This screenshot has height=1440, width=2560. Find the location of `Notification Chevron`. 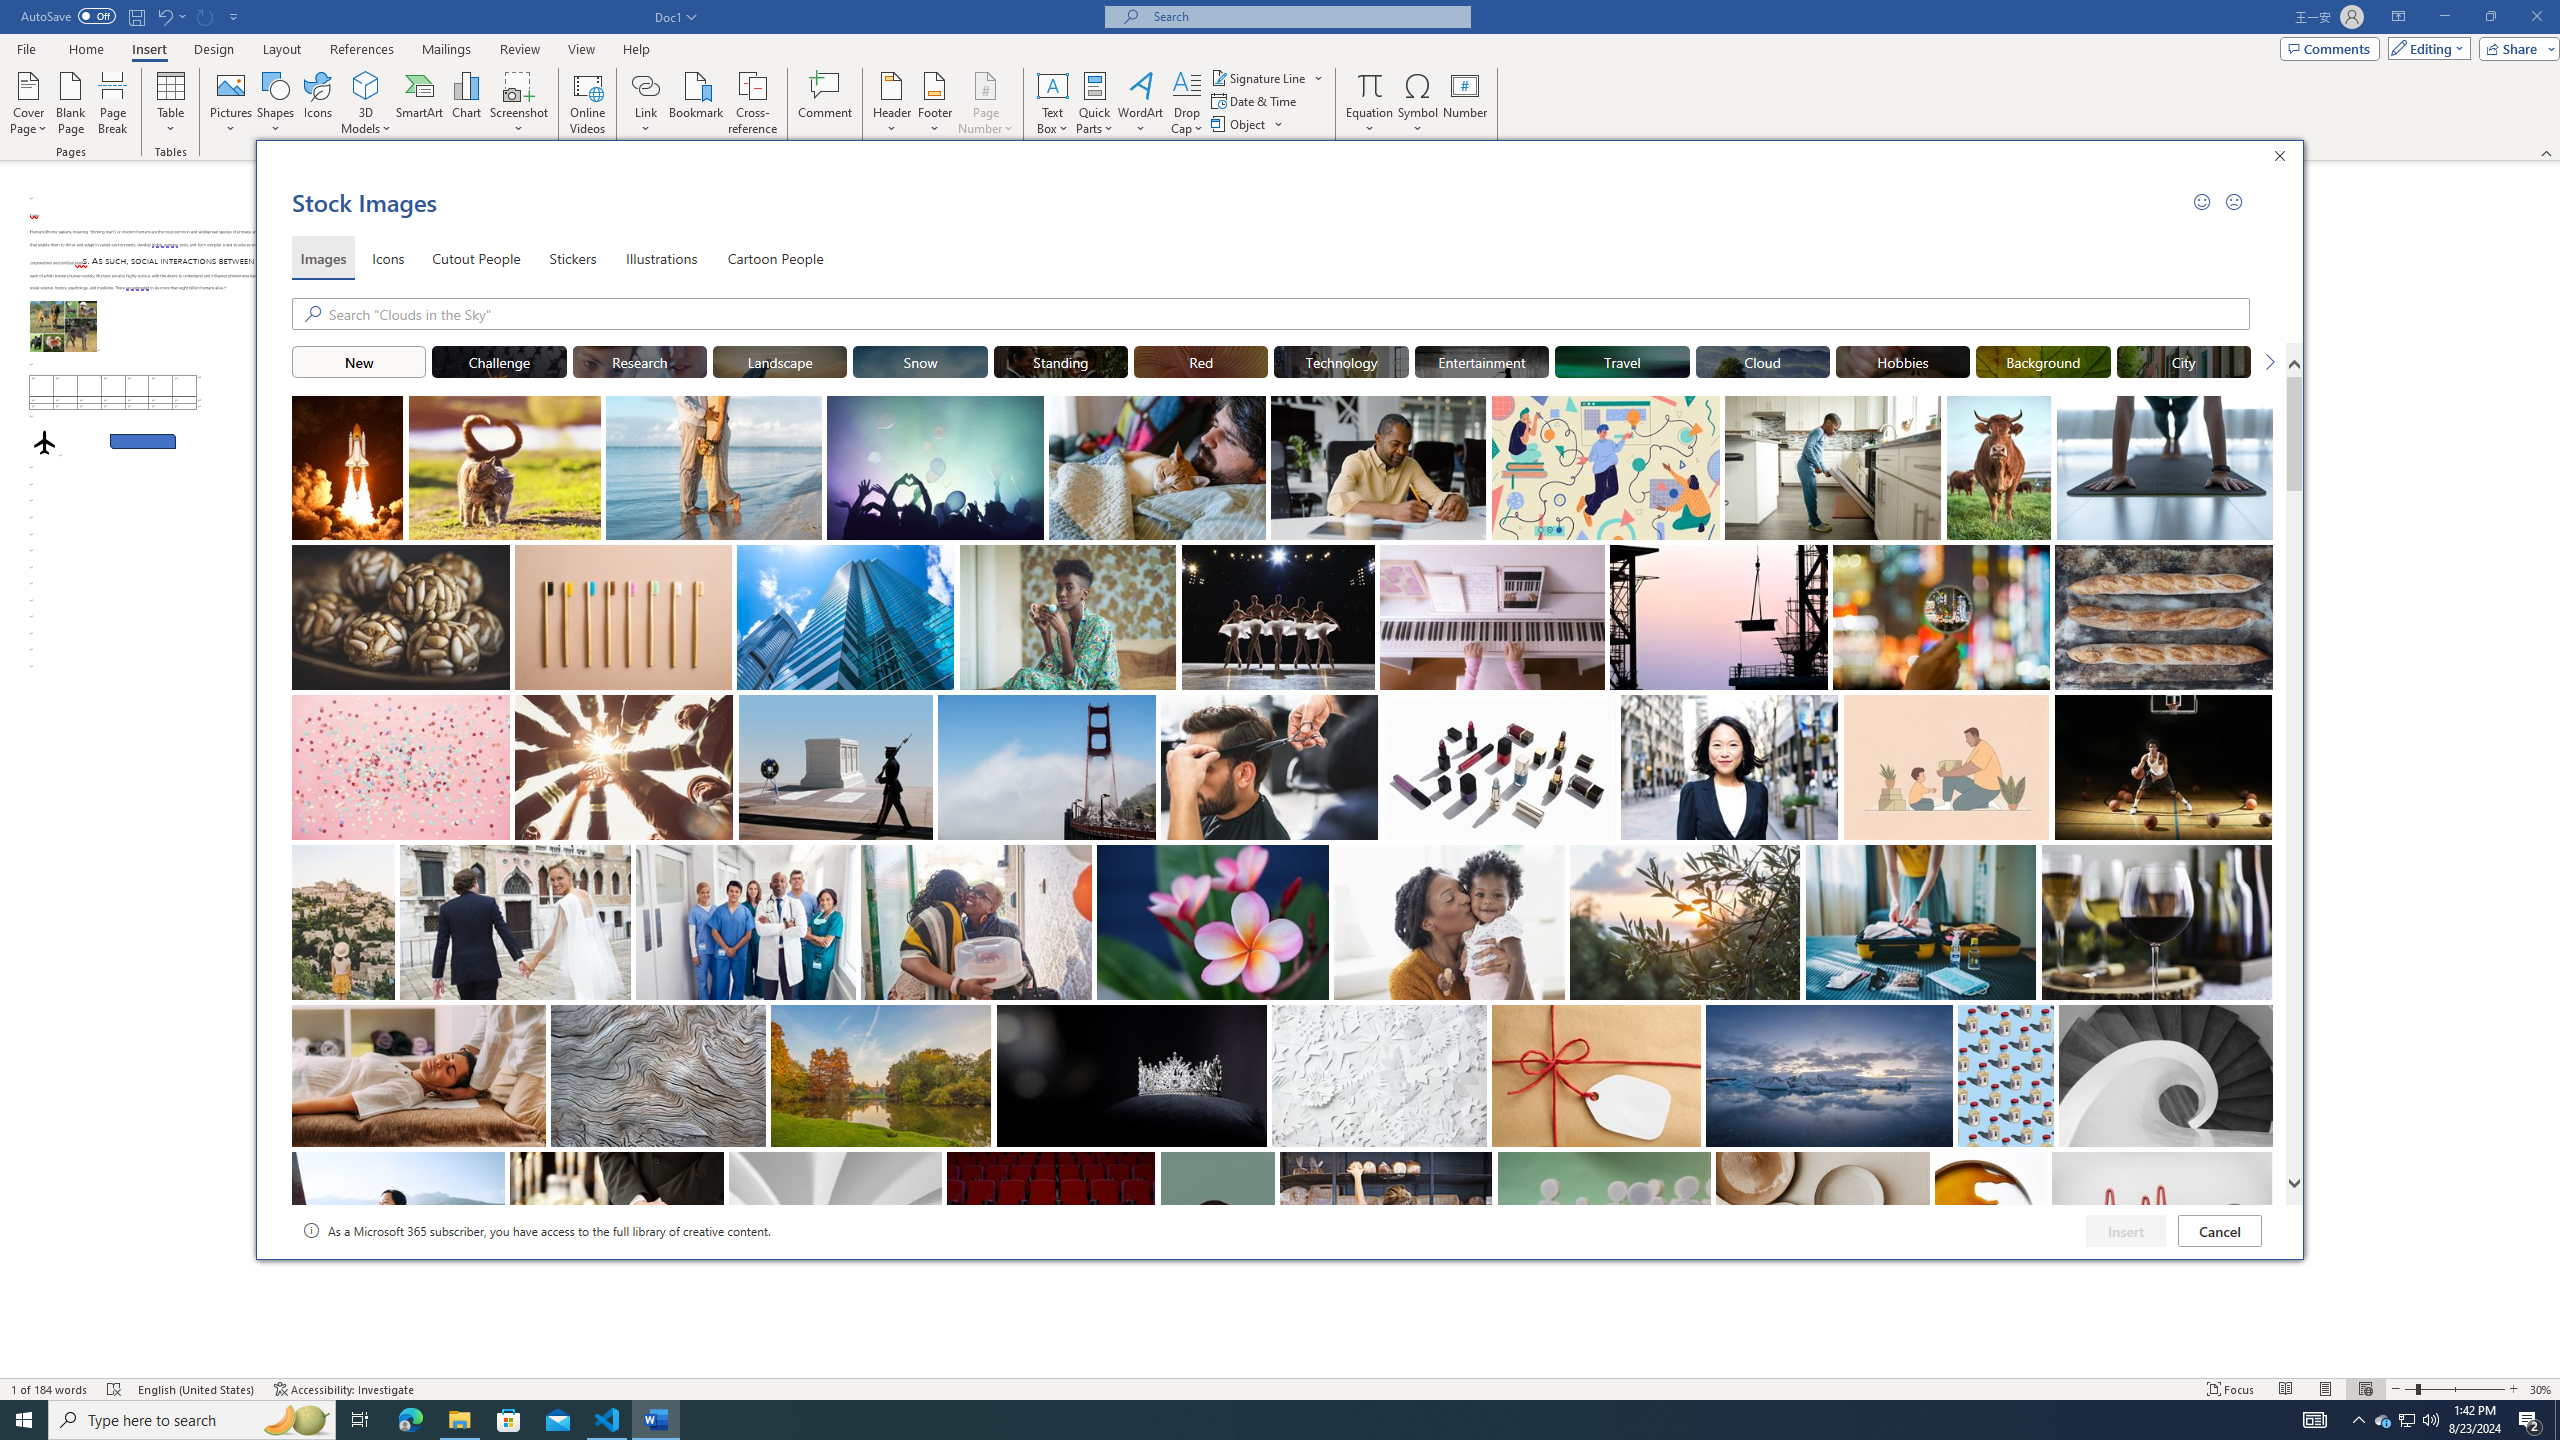

Notification Chevron is located at coordinates (2315, 1420).